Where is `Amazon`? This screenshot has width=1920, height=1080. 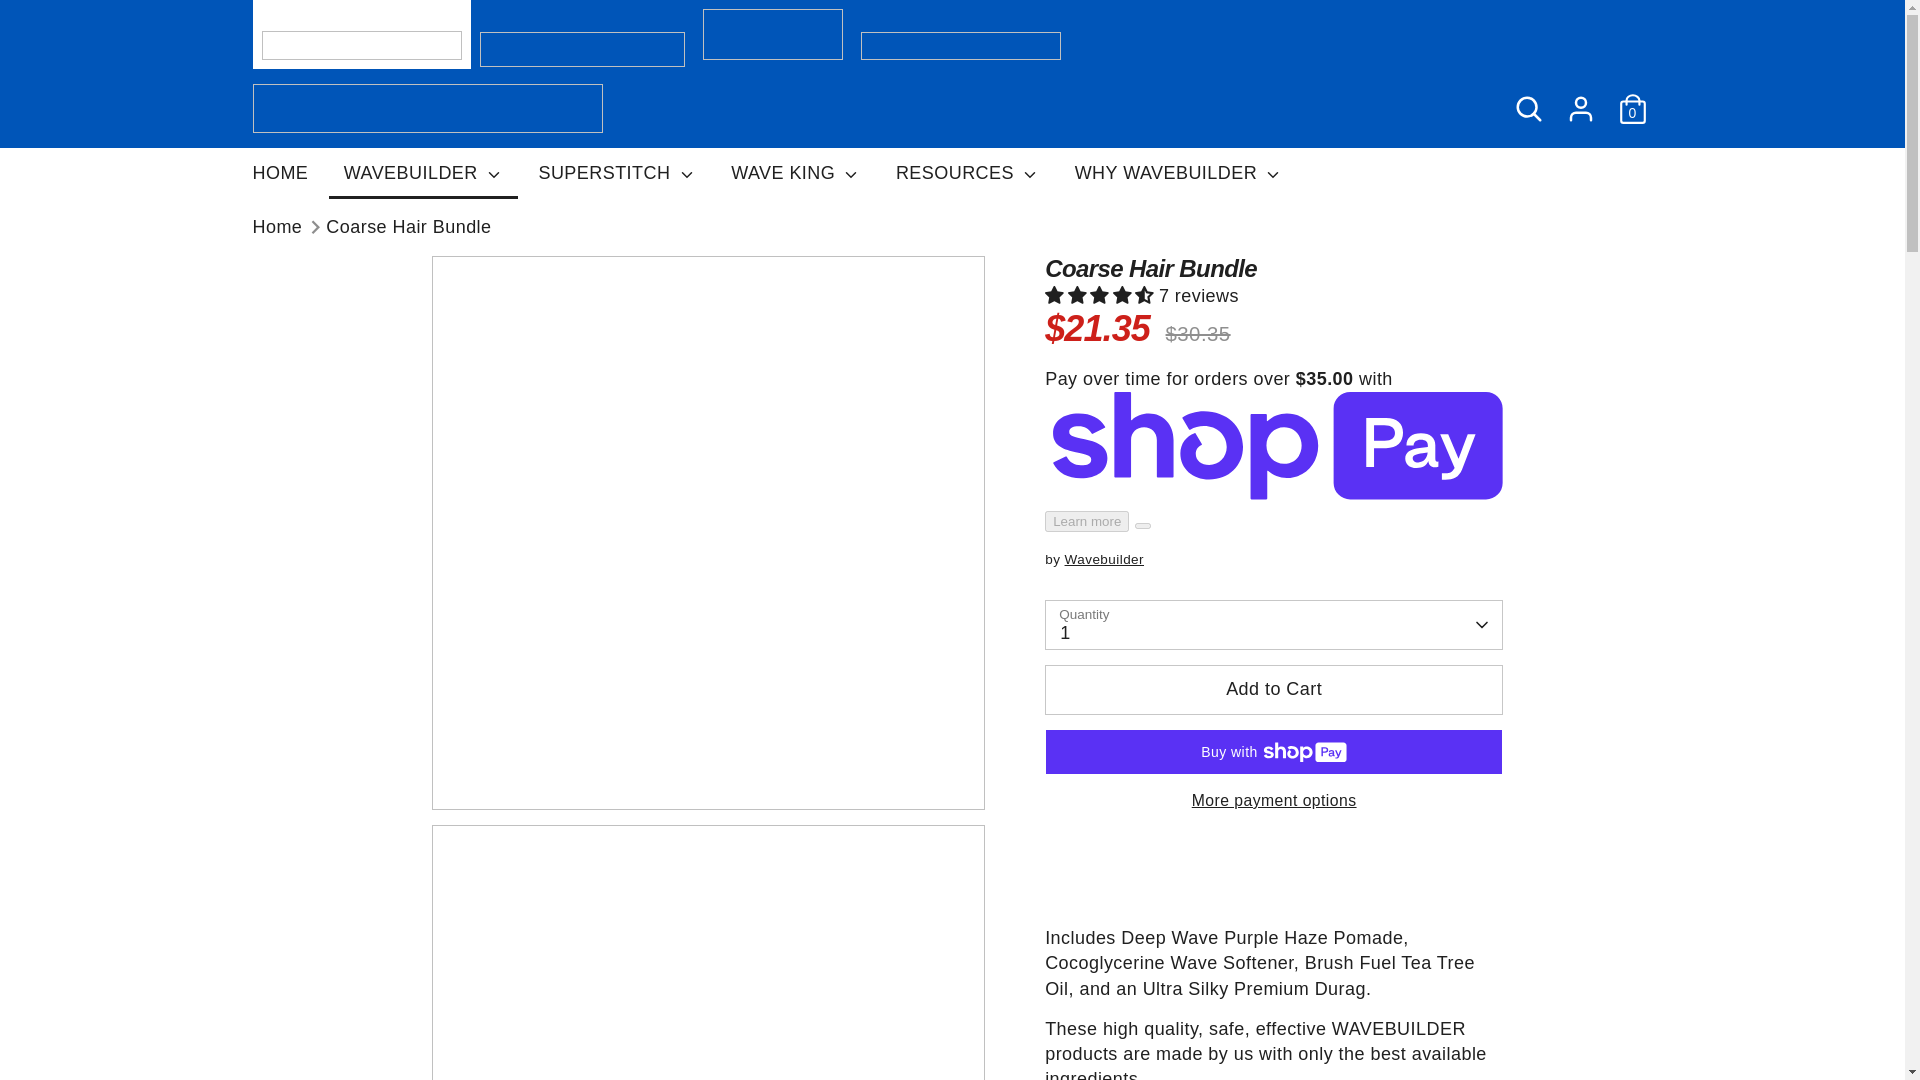 Amazon is located at coordinates (1230, 1016).